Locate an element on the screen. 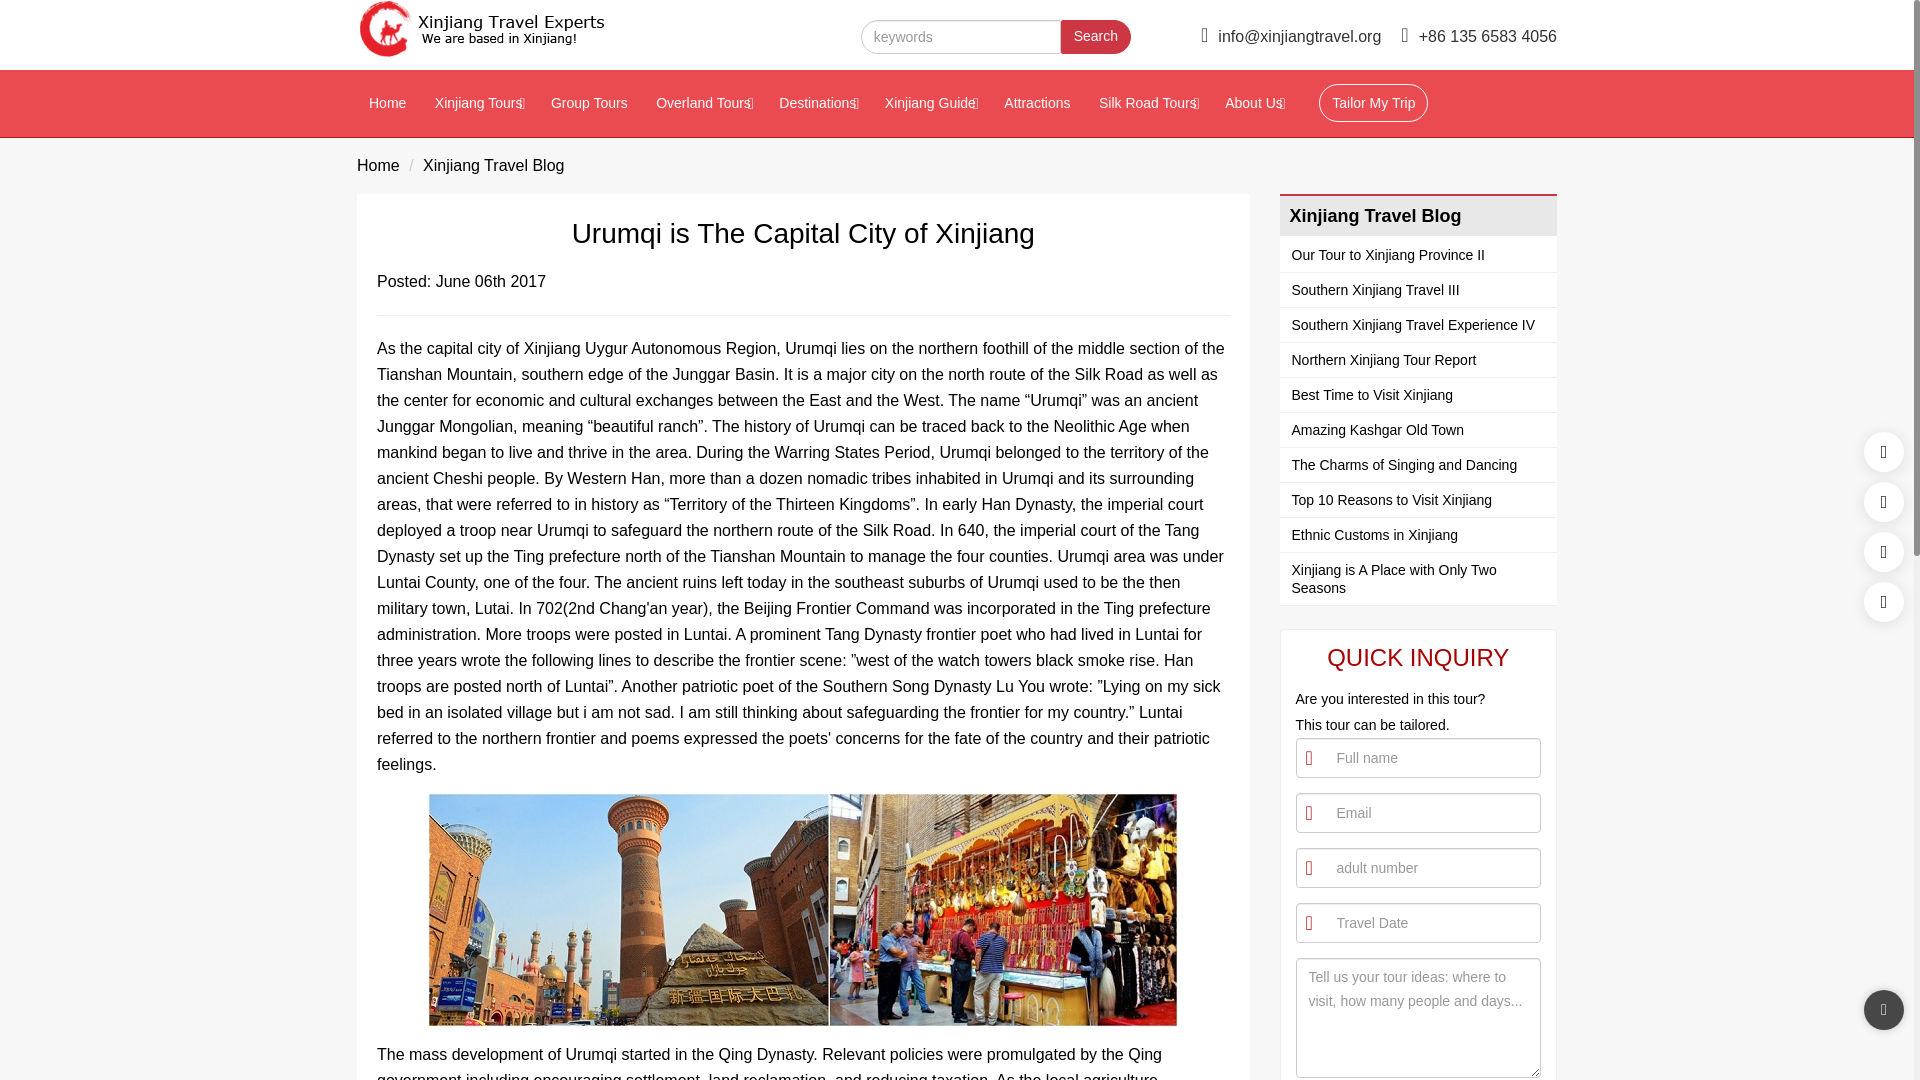 This screenshot has width=1920, height=1080. Home is located at coordinates (388, 104).